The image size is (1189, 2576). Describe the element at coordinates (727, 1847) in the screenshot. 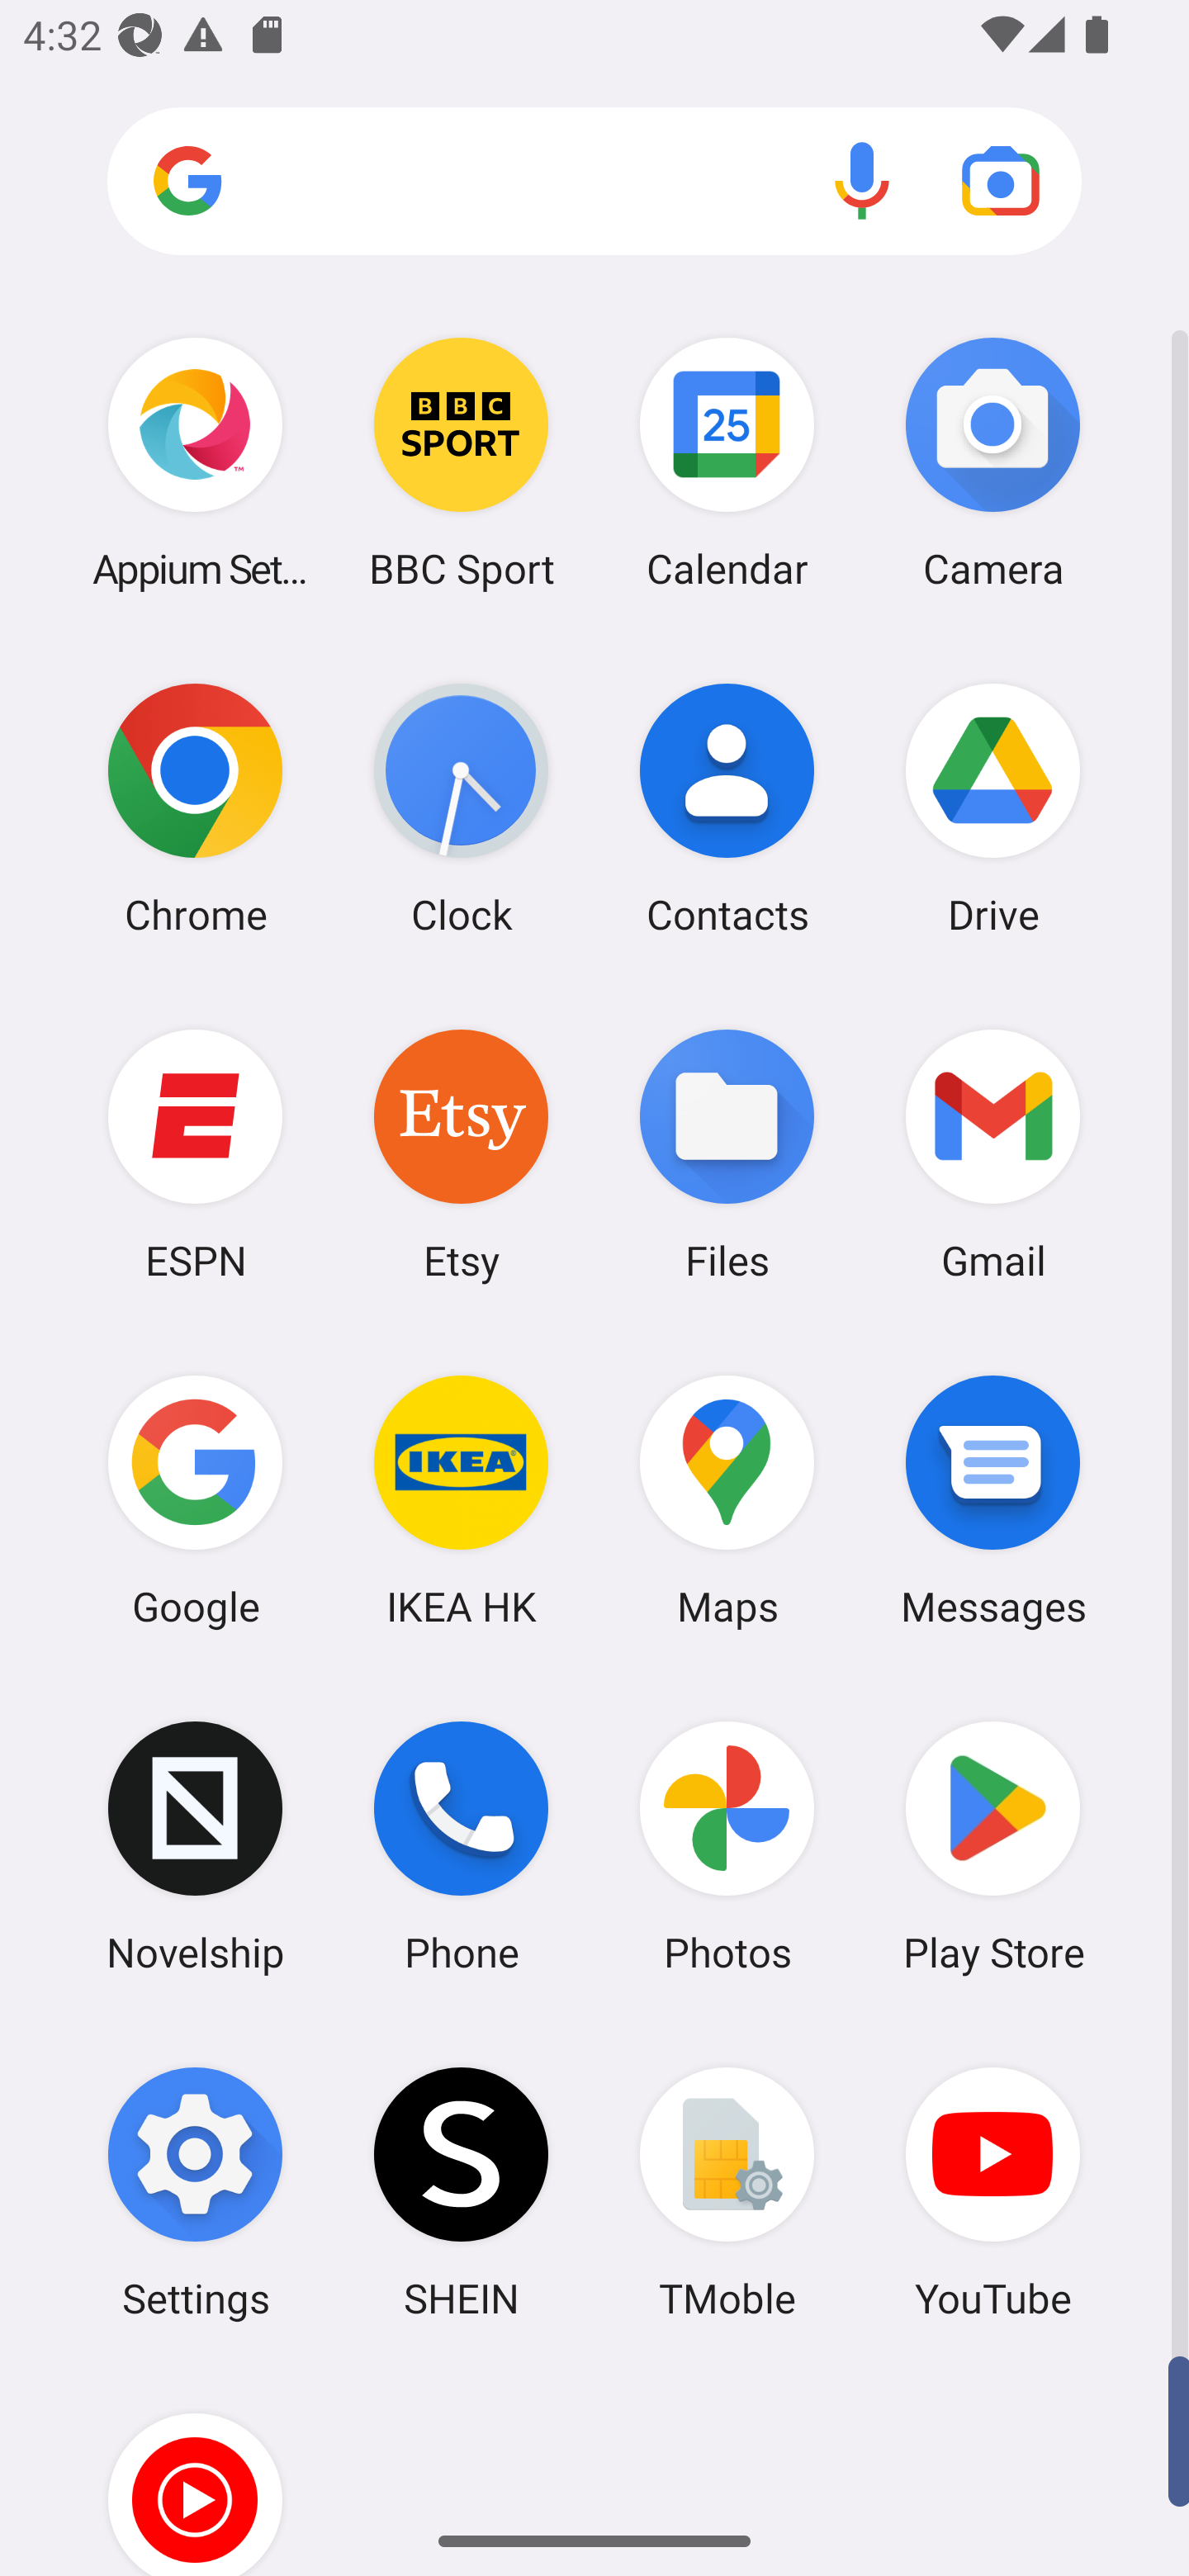

I see `Photos` at that location.